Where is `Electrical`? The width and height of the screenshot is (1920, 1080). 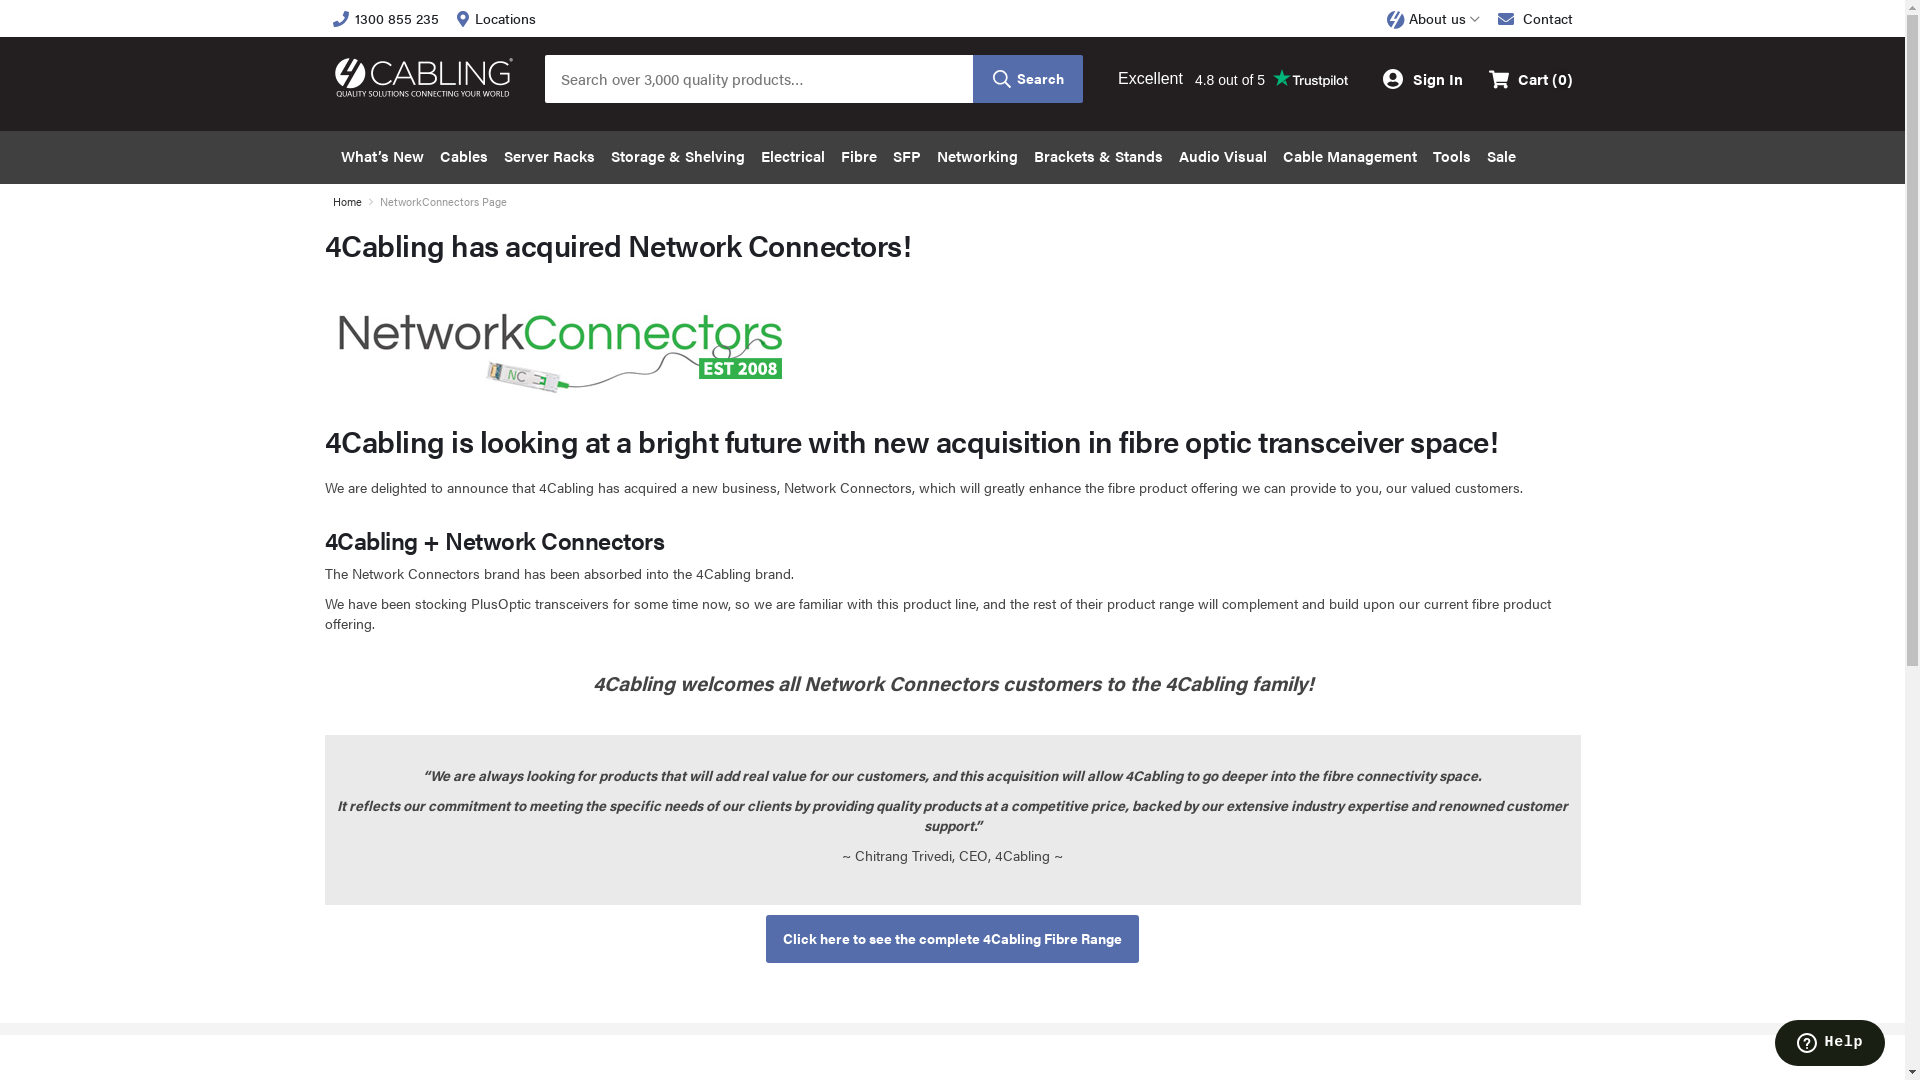
Electrical is located at coordinates (792, 158).